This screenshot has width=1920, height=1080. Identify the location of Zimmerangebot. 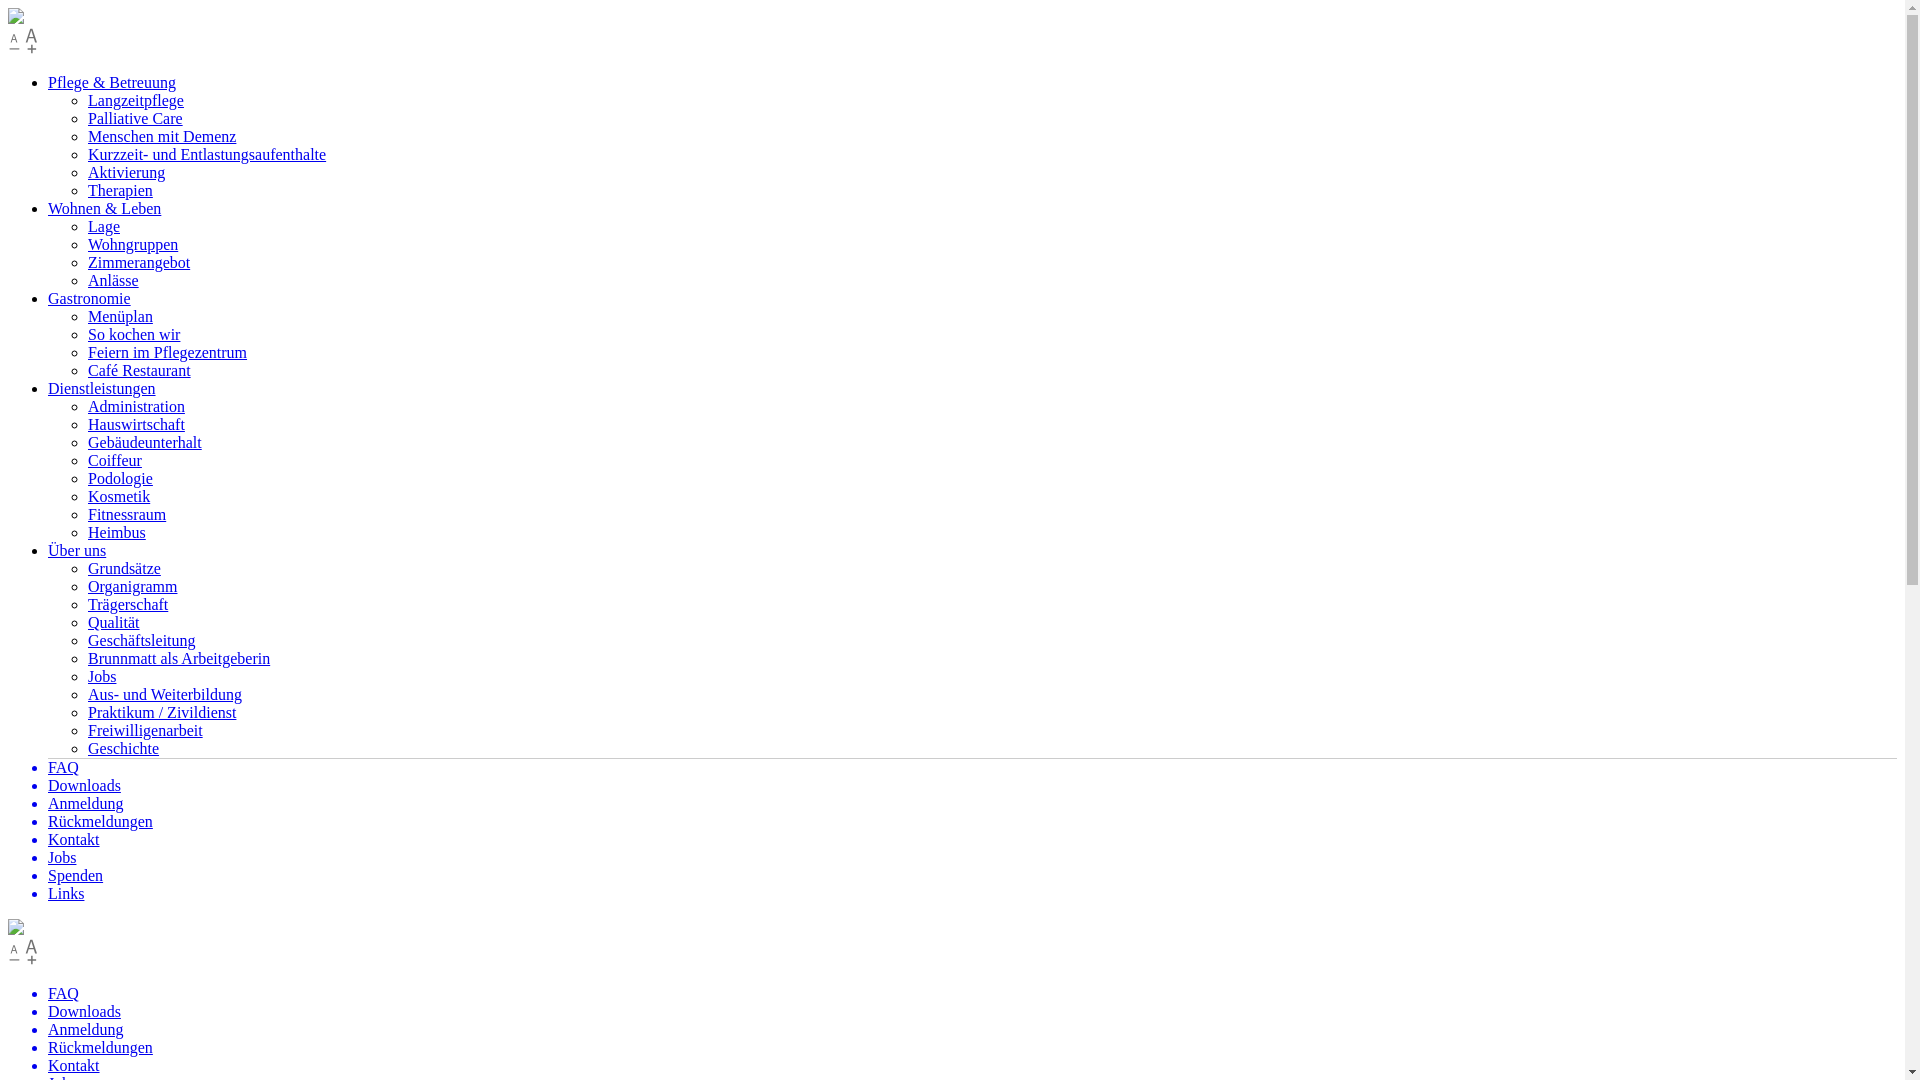
(139, 262).